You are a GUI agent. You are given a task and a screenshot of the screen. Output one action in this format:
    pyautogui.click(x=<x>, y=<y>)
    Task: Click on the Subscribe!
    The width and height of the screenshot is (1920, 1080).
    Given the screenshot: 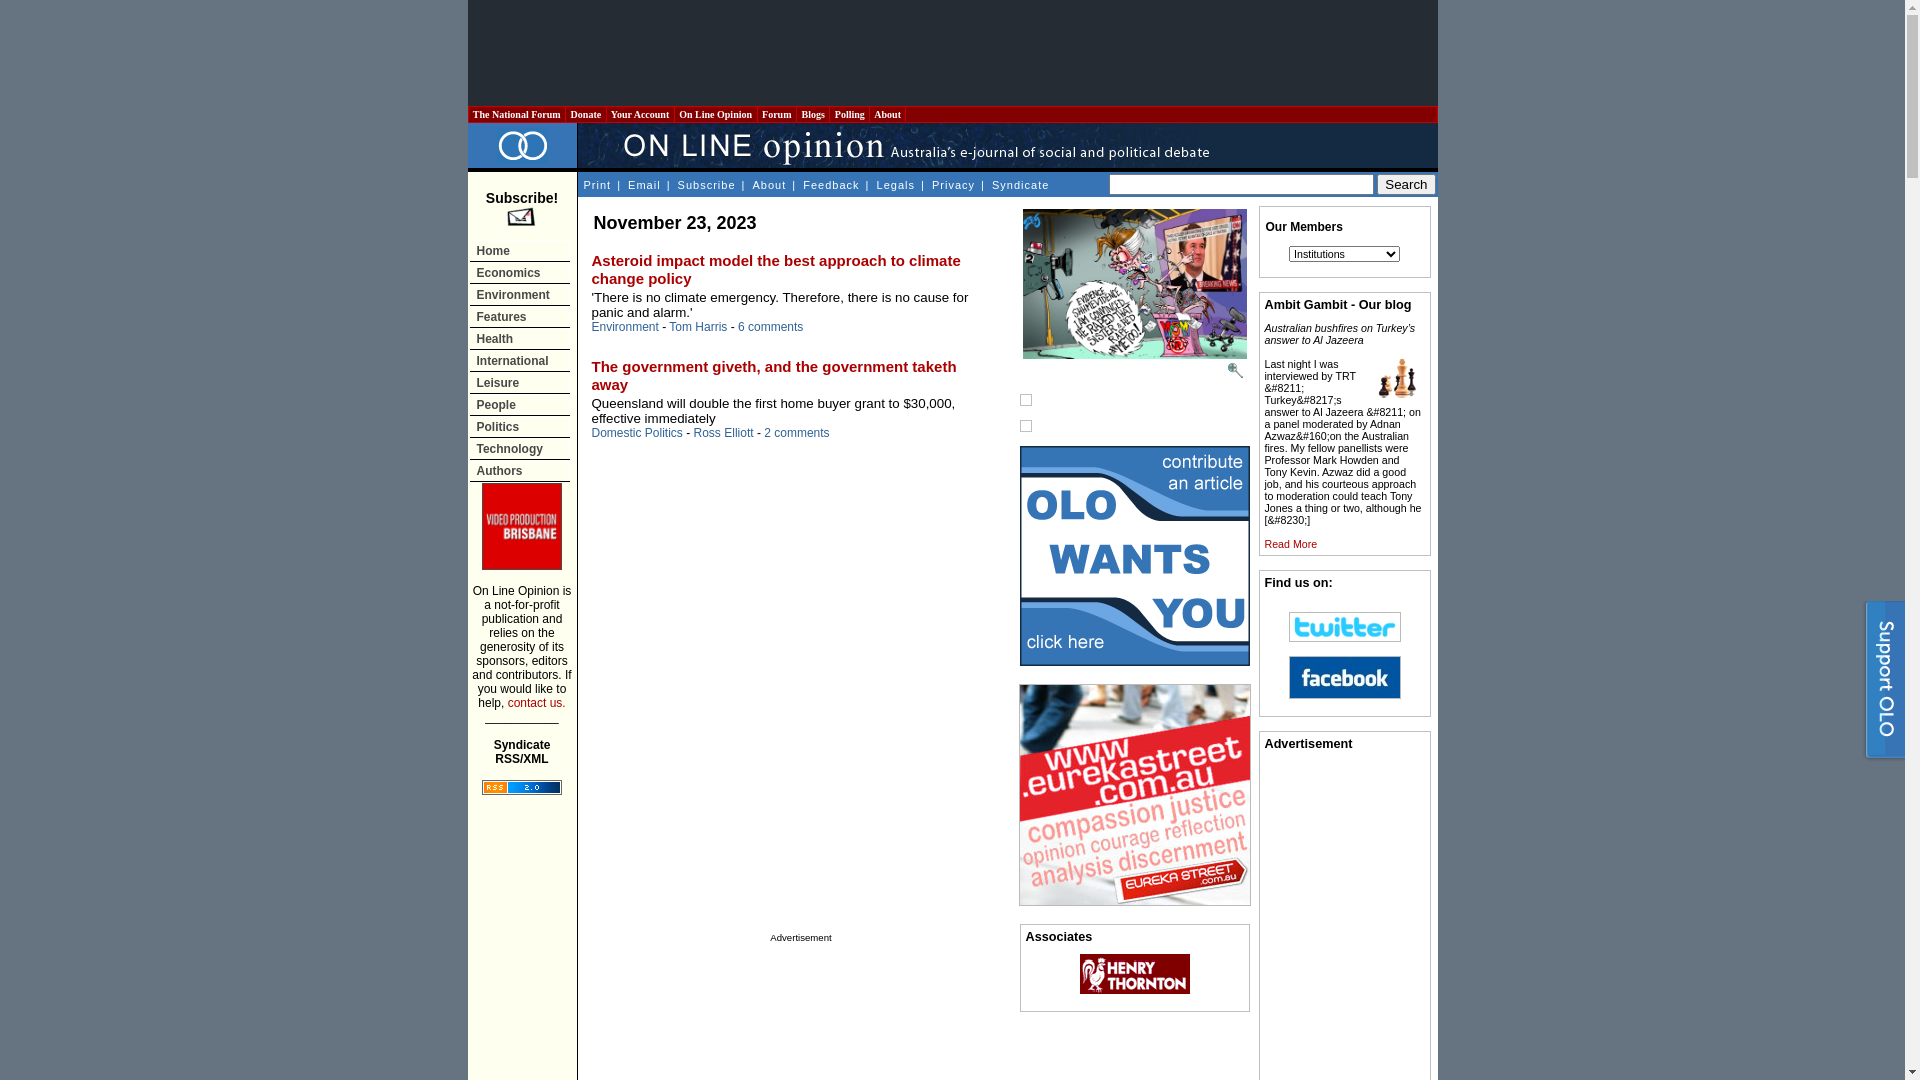 What is the action you would take?
    pyautogui.click(x=522, y=210)
    